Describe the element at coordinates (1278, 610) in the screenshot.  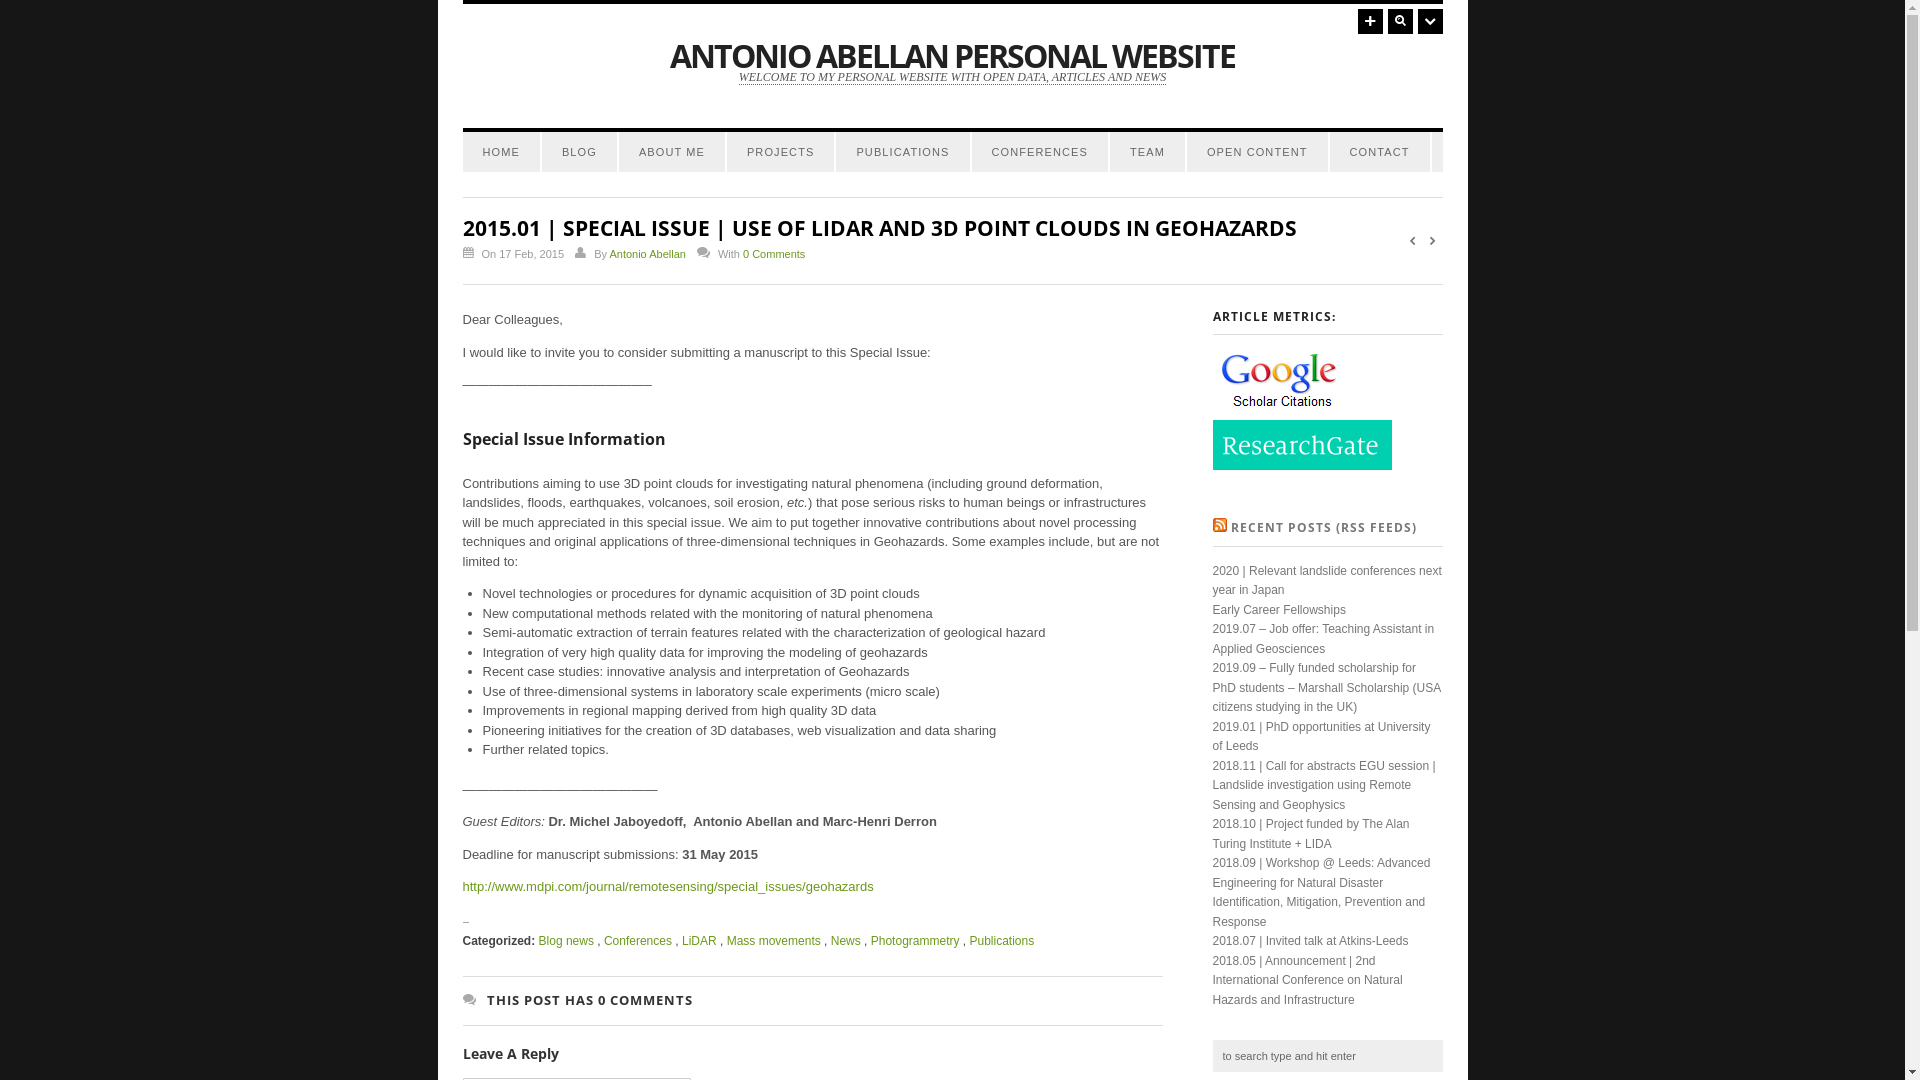
I see `Early Career Fellowships` at that location.